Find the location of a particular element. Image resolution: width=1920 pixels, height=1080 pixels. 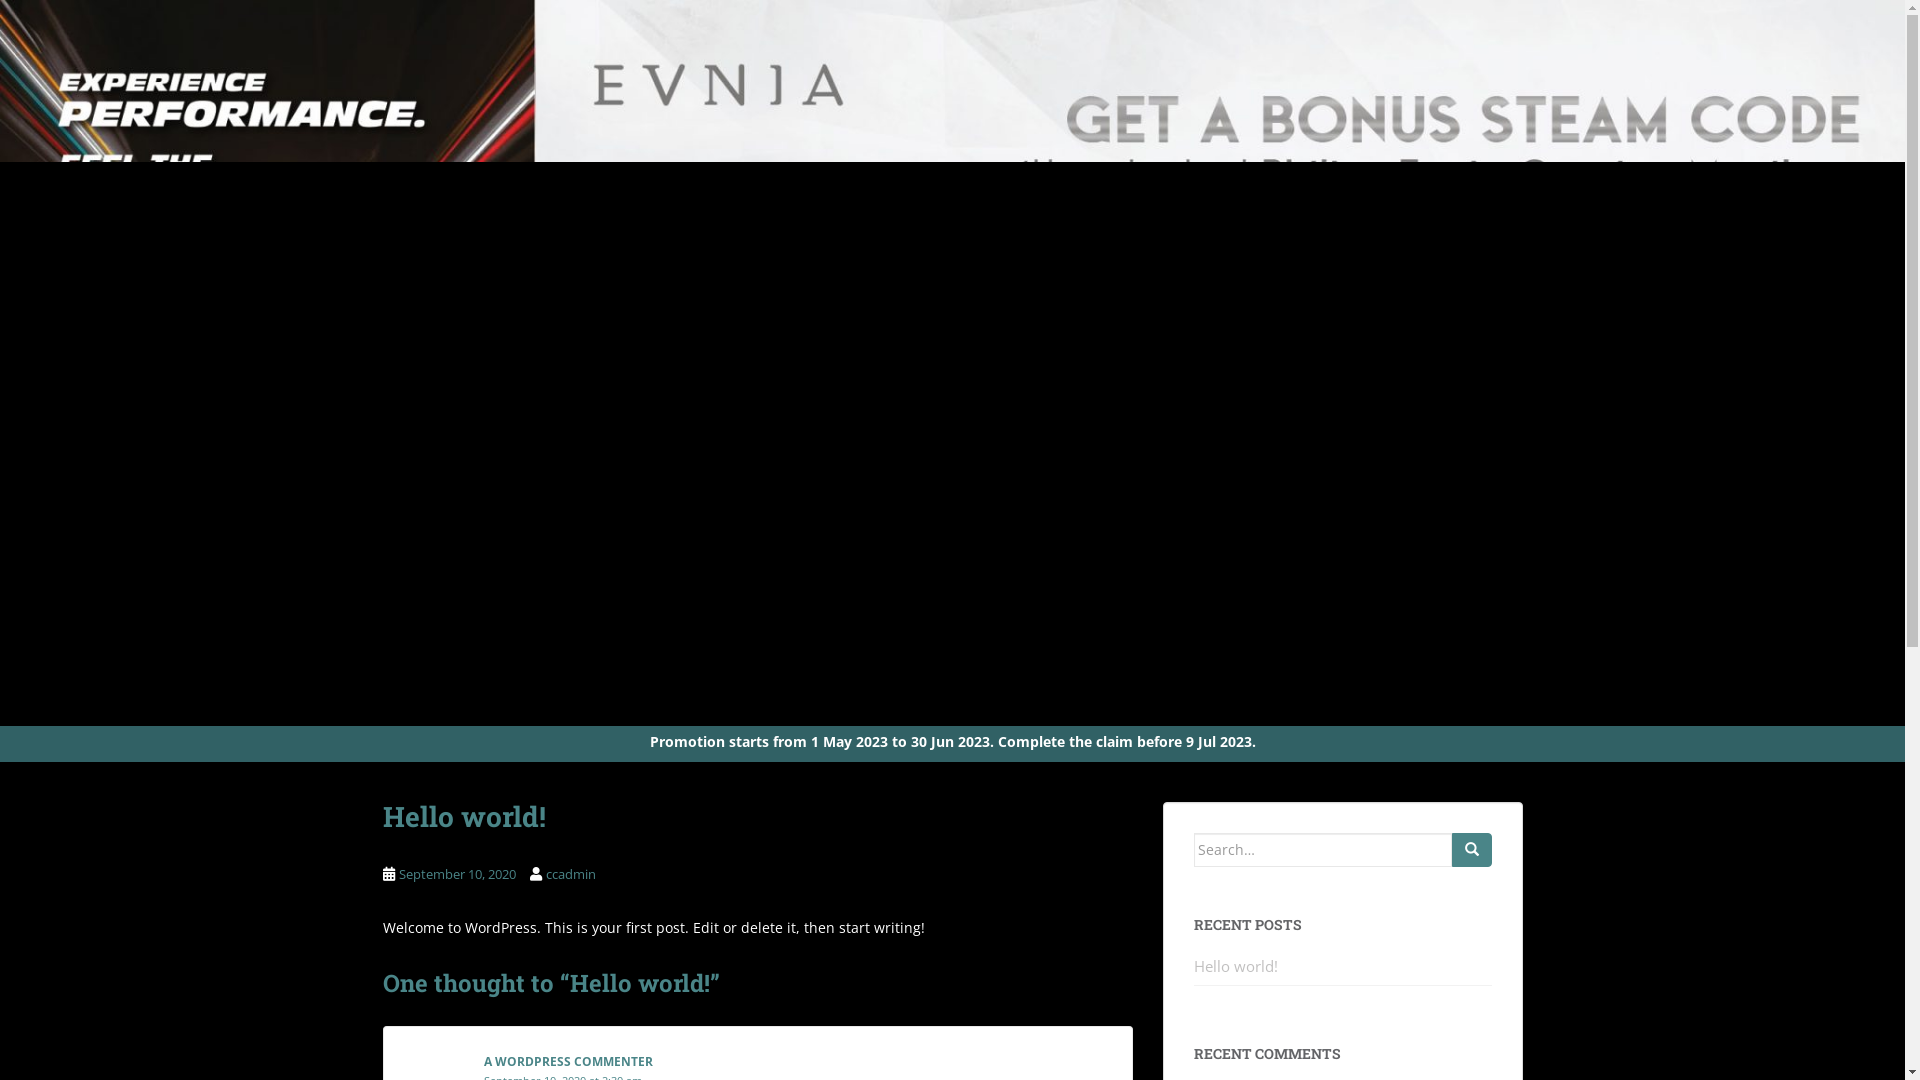

Search for: is located at coordinates (1323, 850).